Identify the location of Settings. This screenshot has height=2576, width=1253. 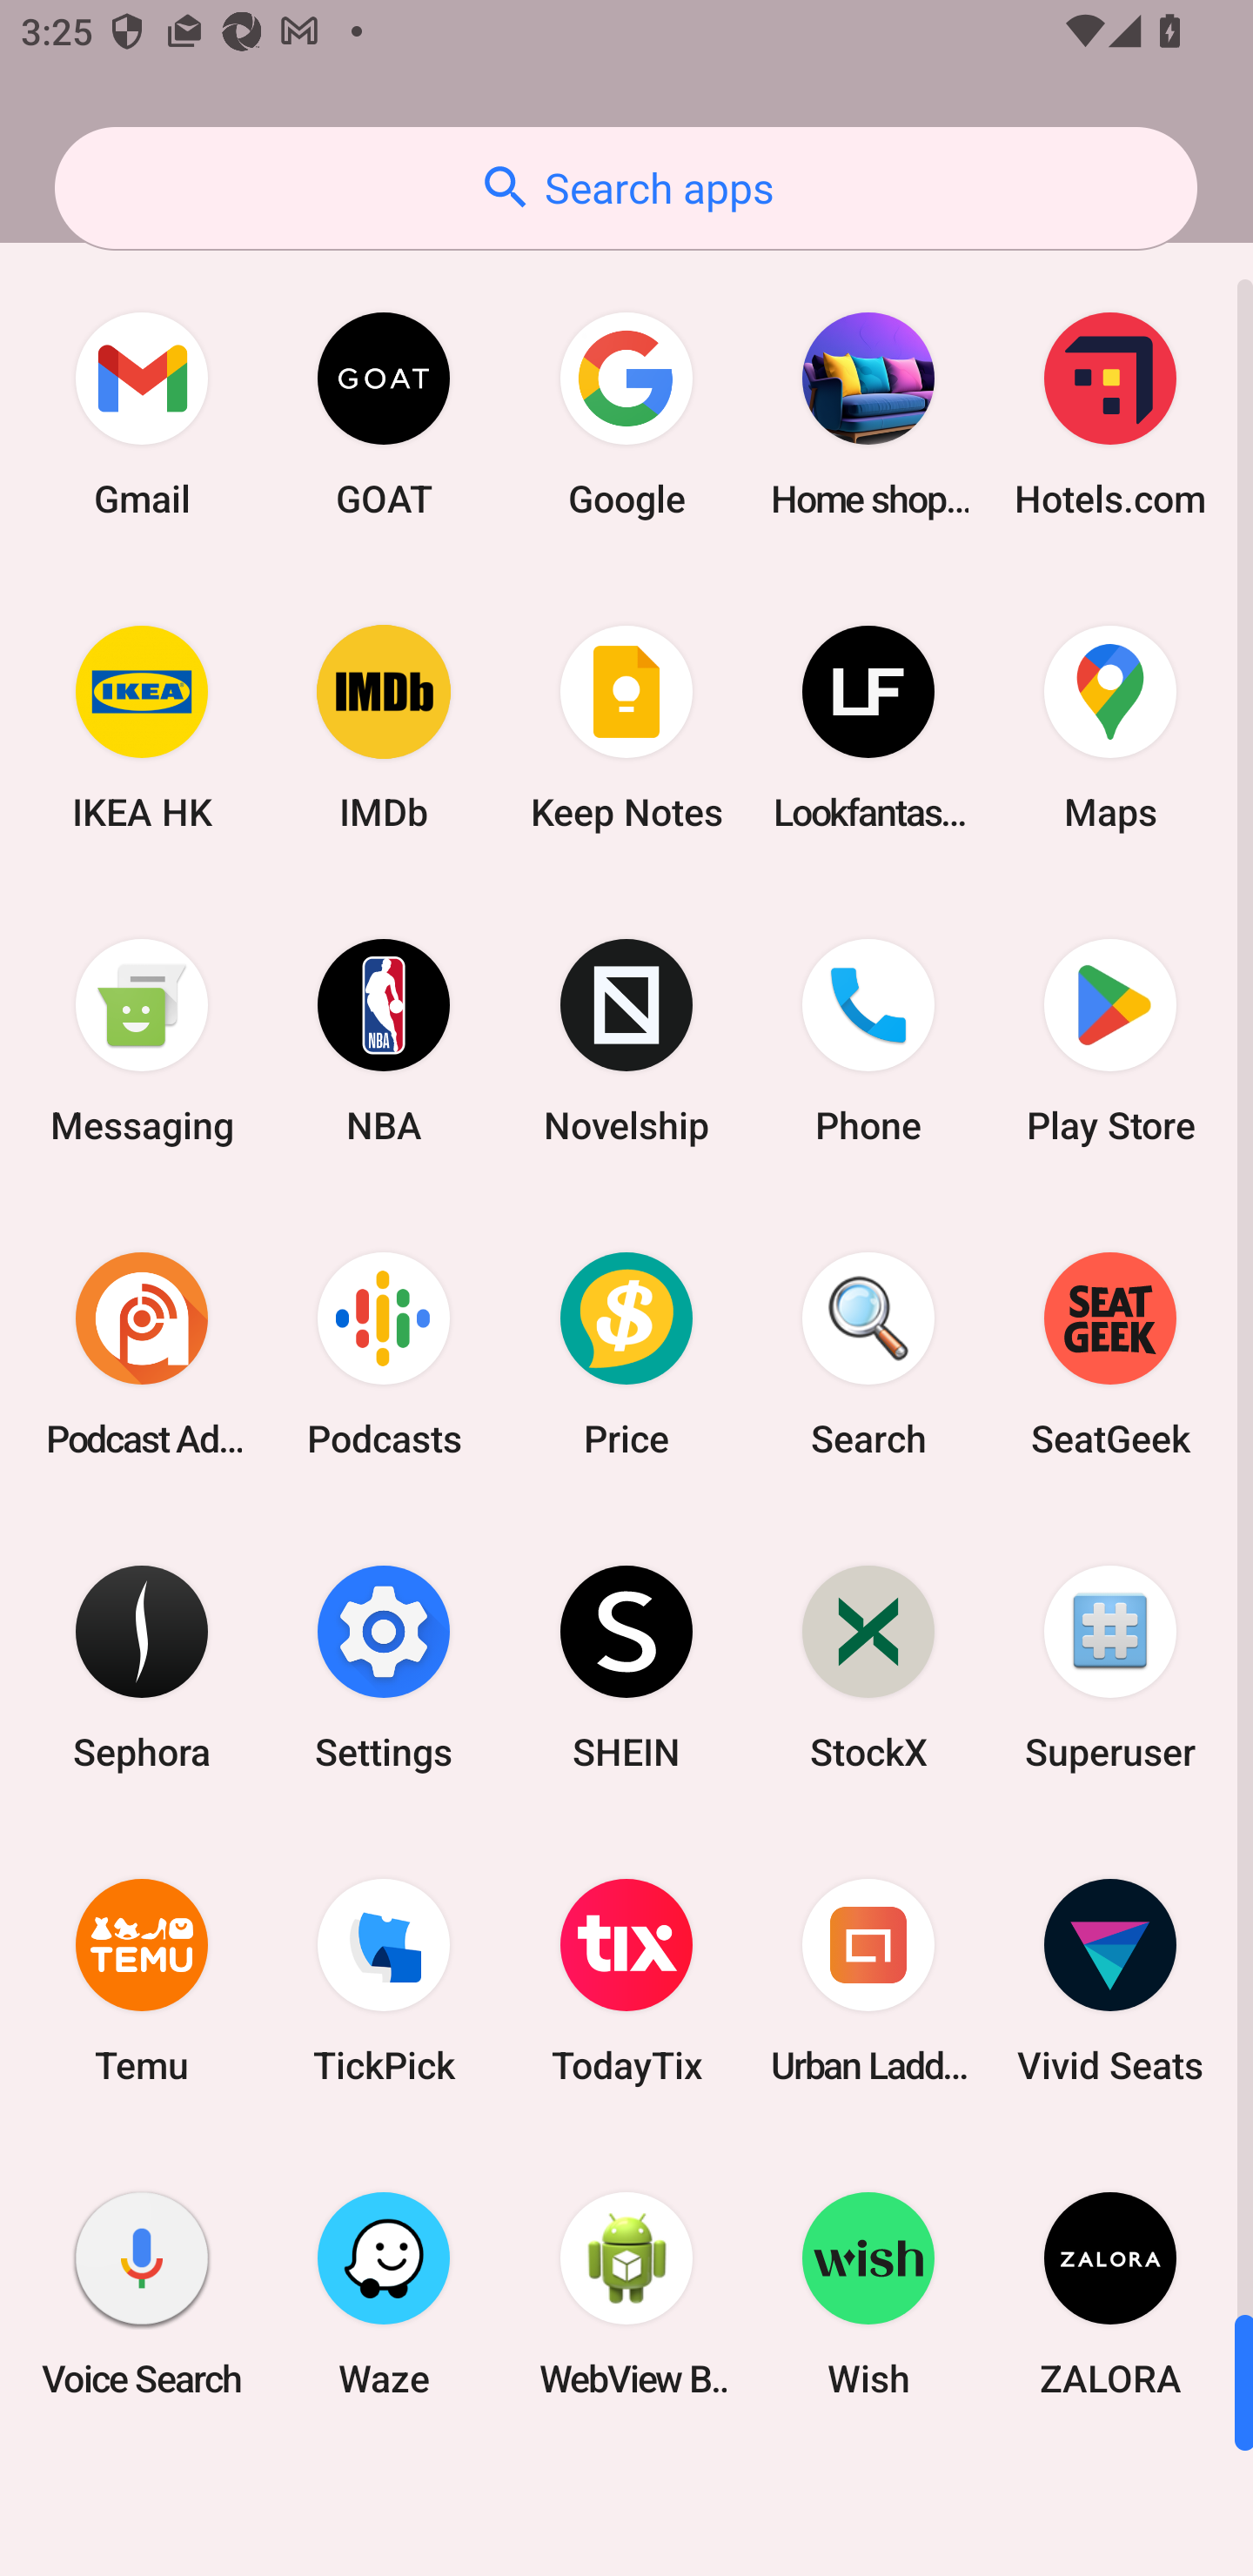
(384, 1666).